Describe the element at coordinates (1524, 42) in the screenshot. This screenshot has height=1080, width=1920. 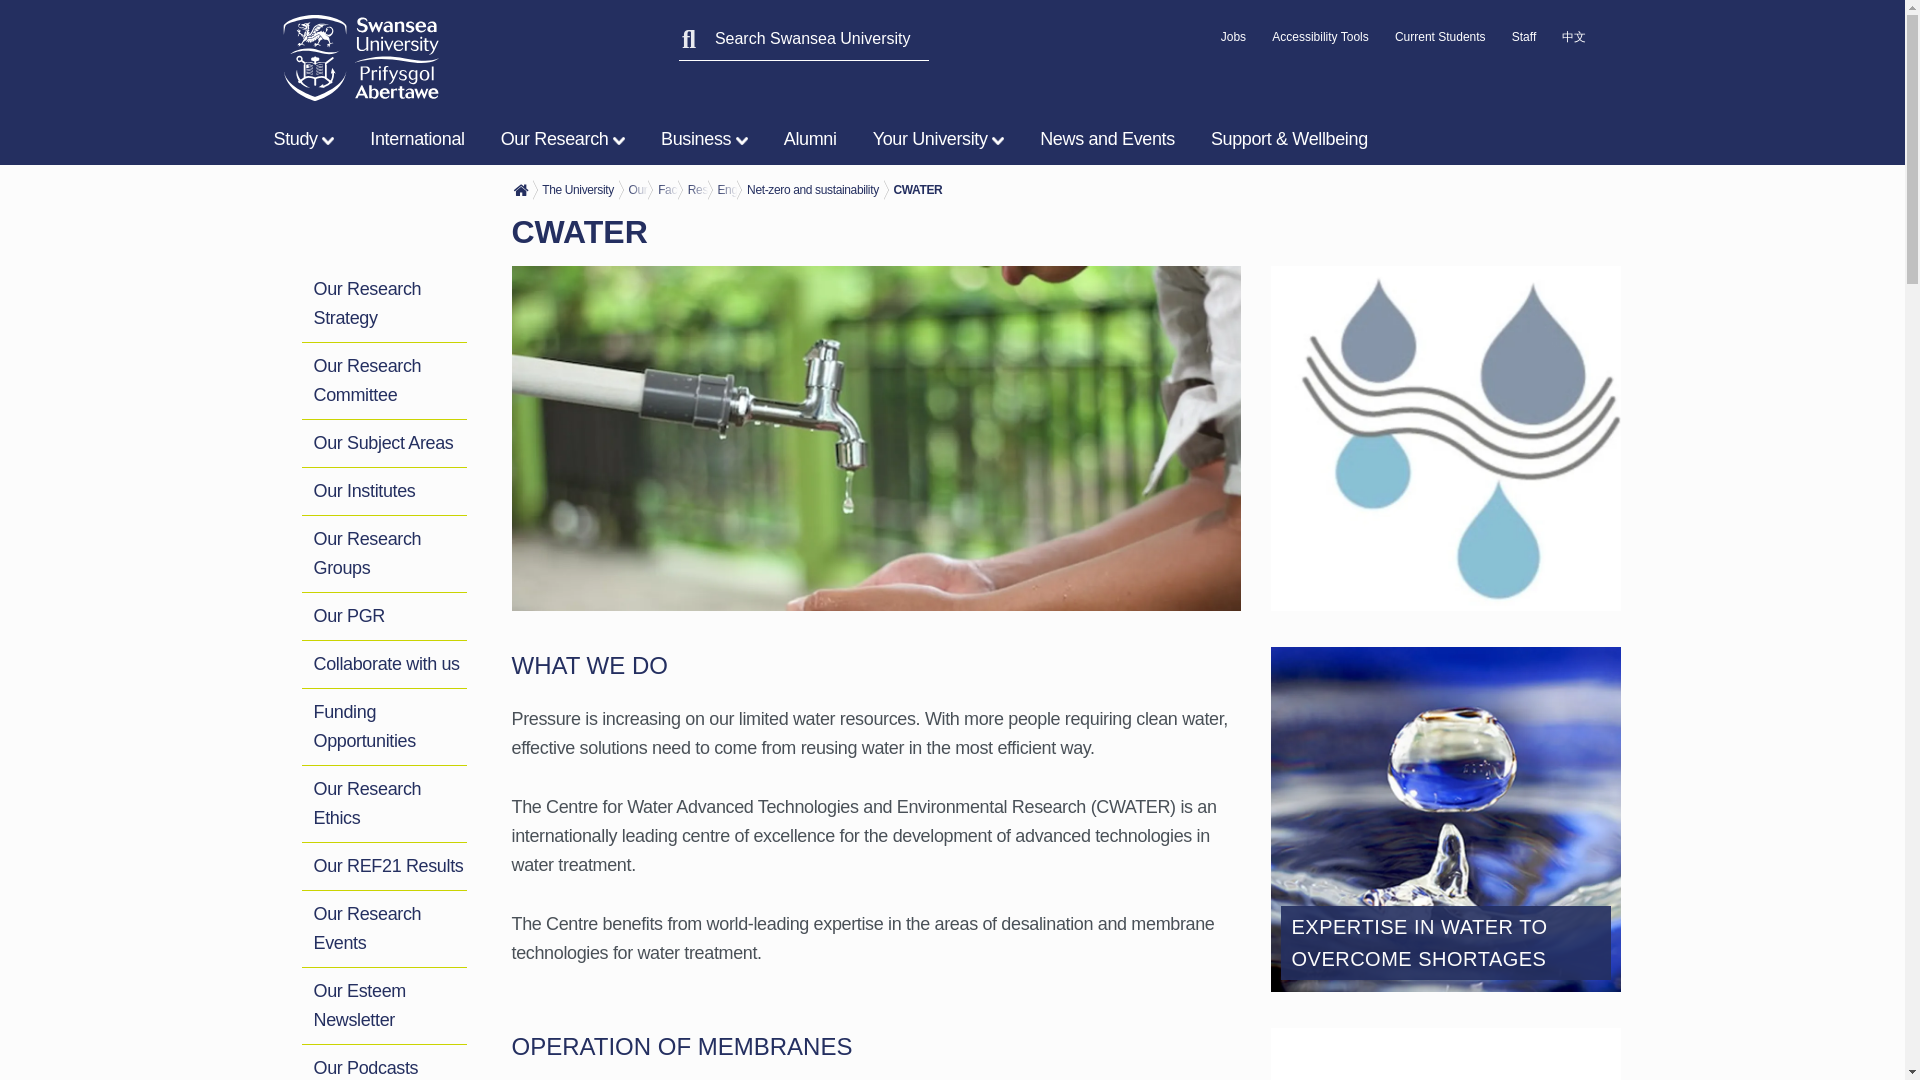
I see `Staff` at that location.